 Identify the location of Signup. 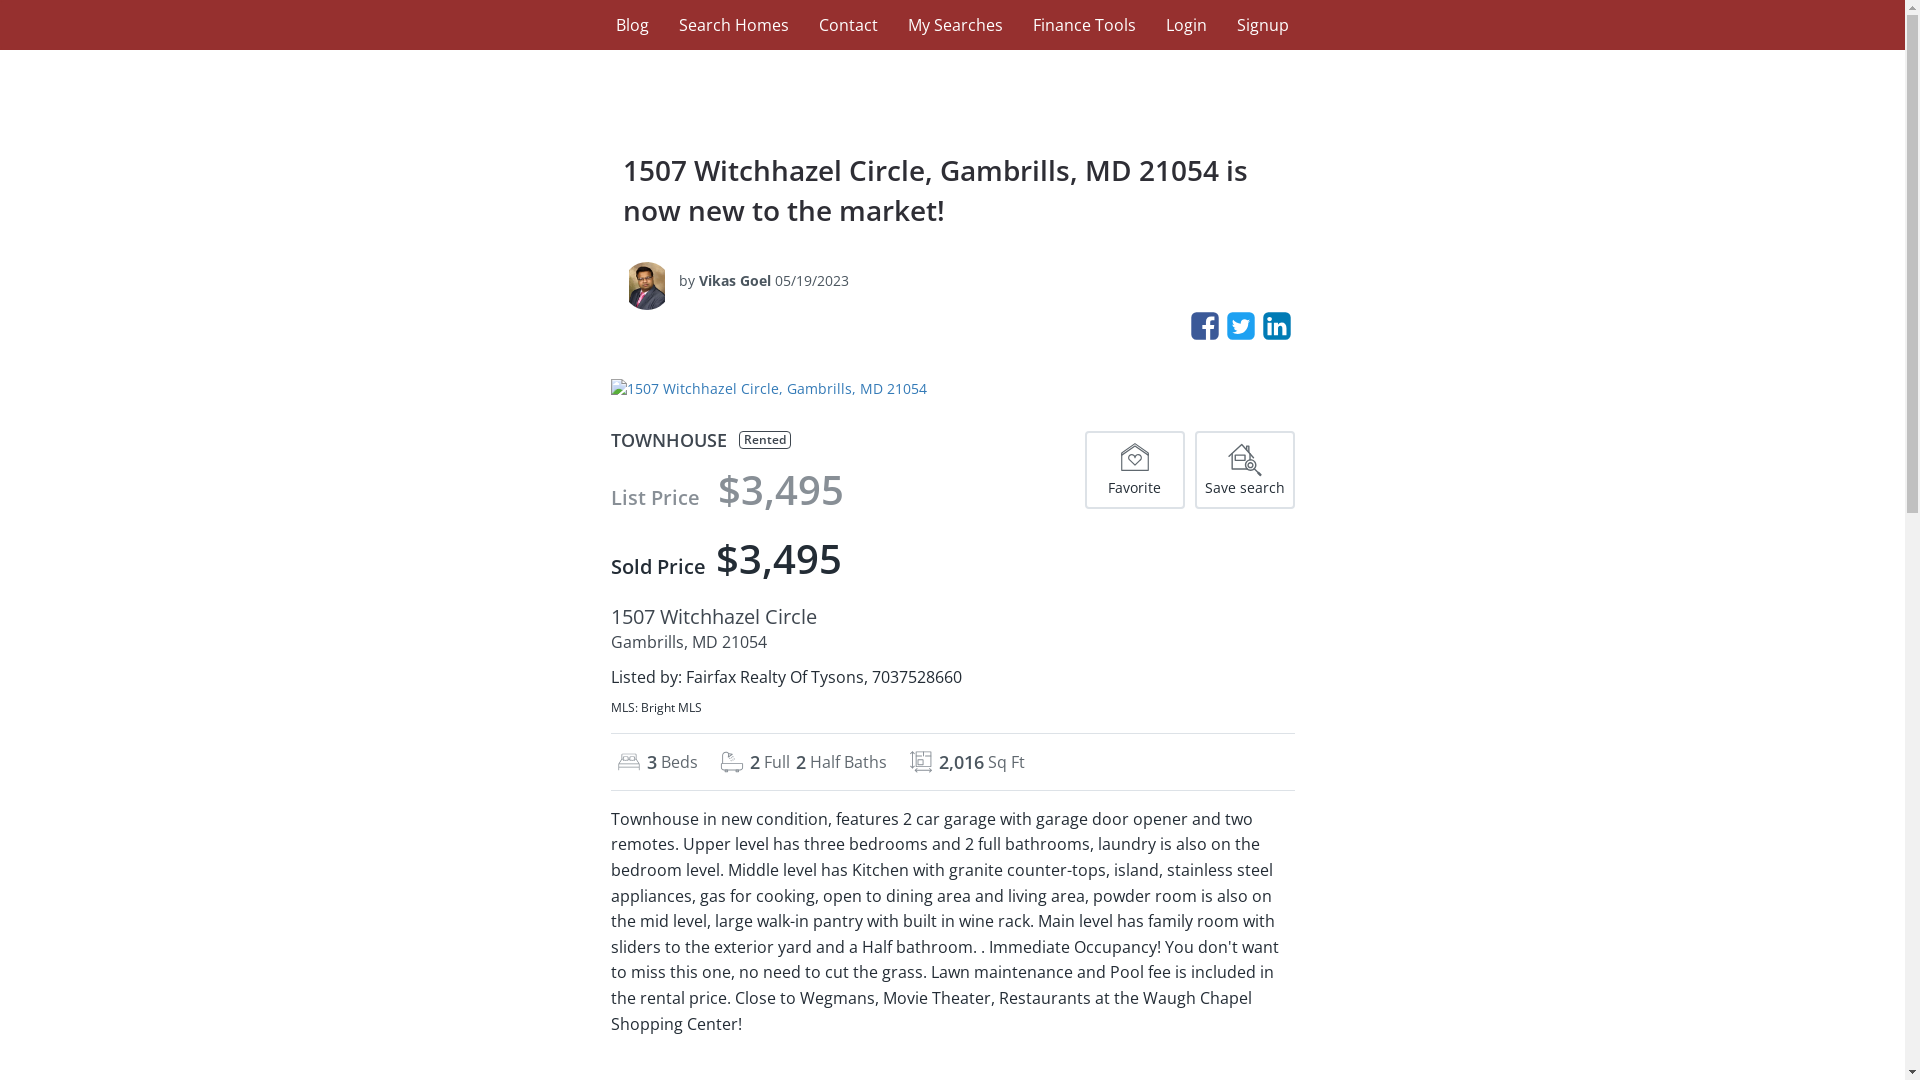
(1263, 25).